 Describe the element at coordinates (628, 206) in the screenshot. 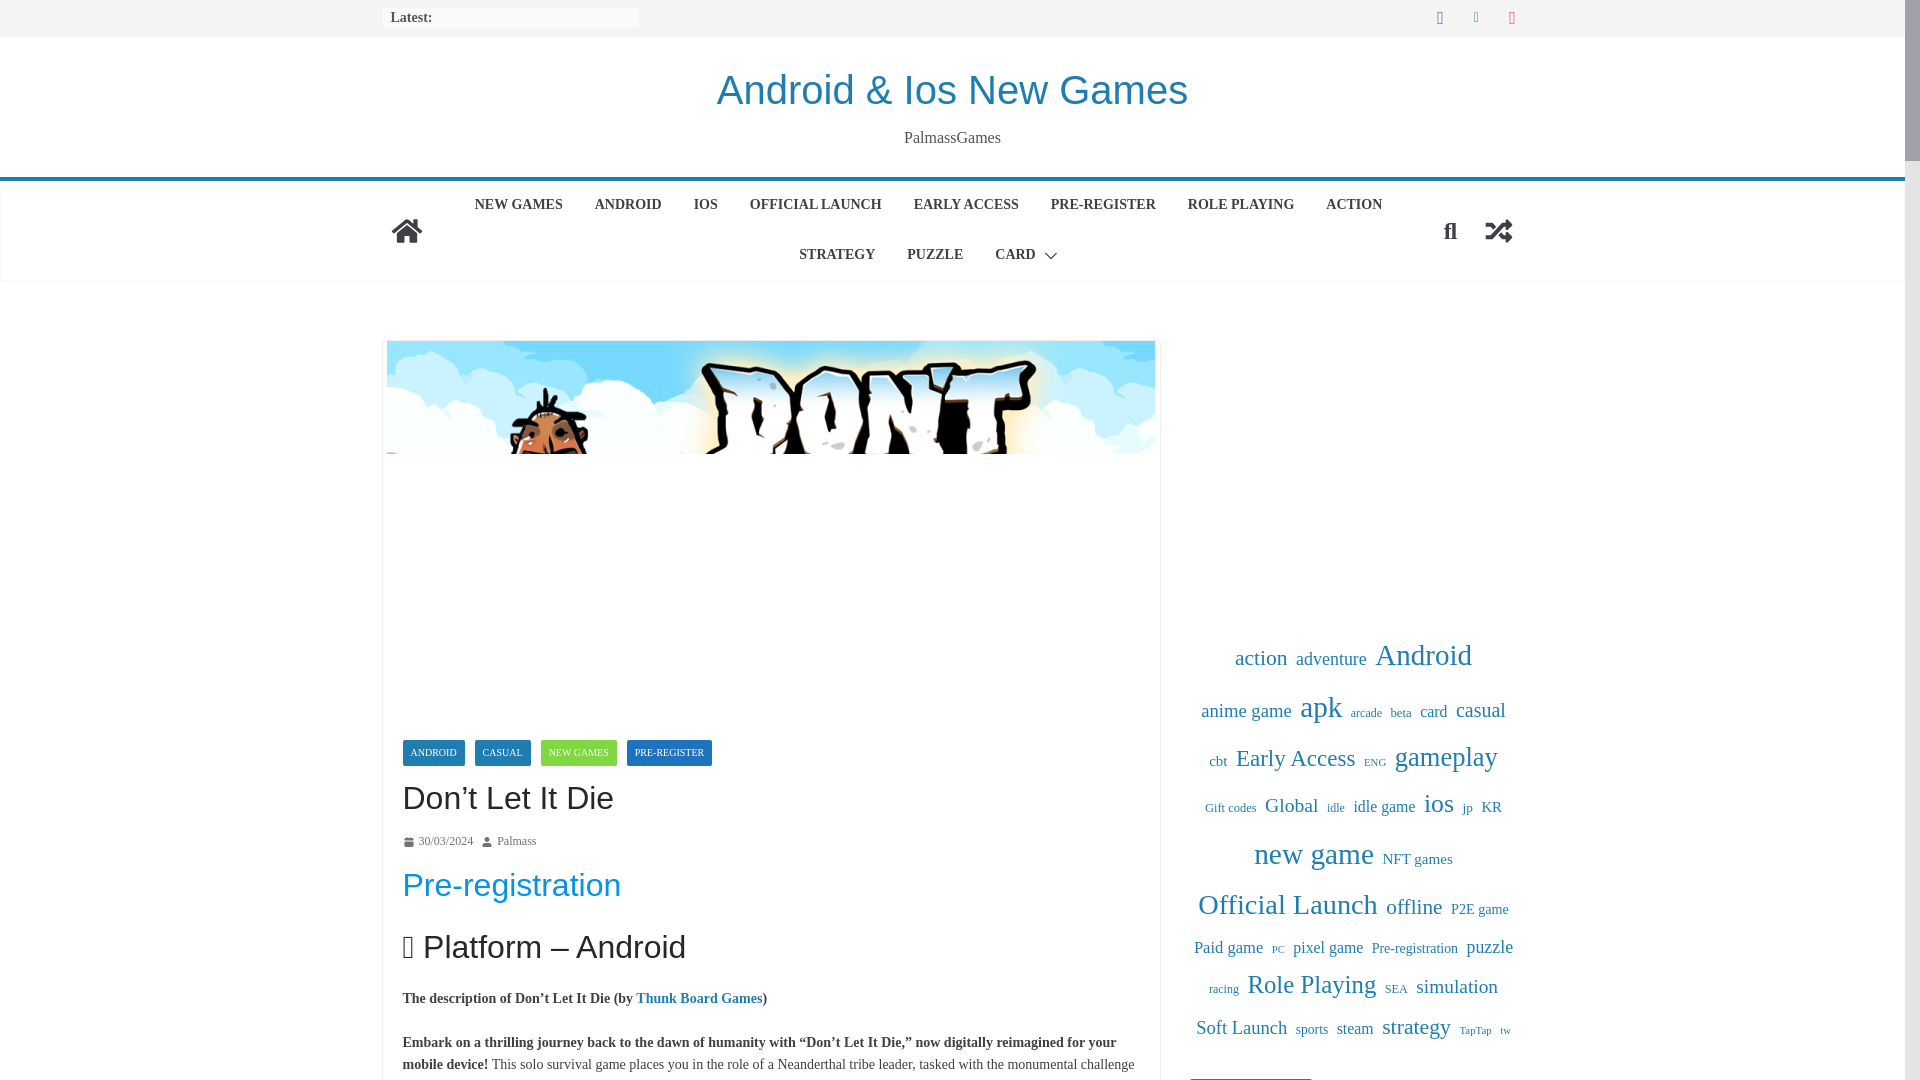

I see `ANDROID` at that location.